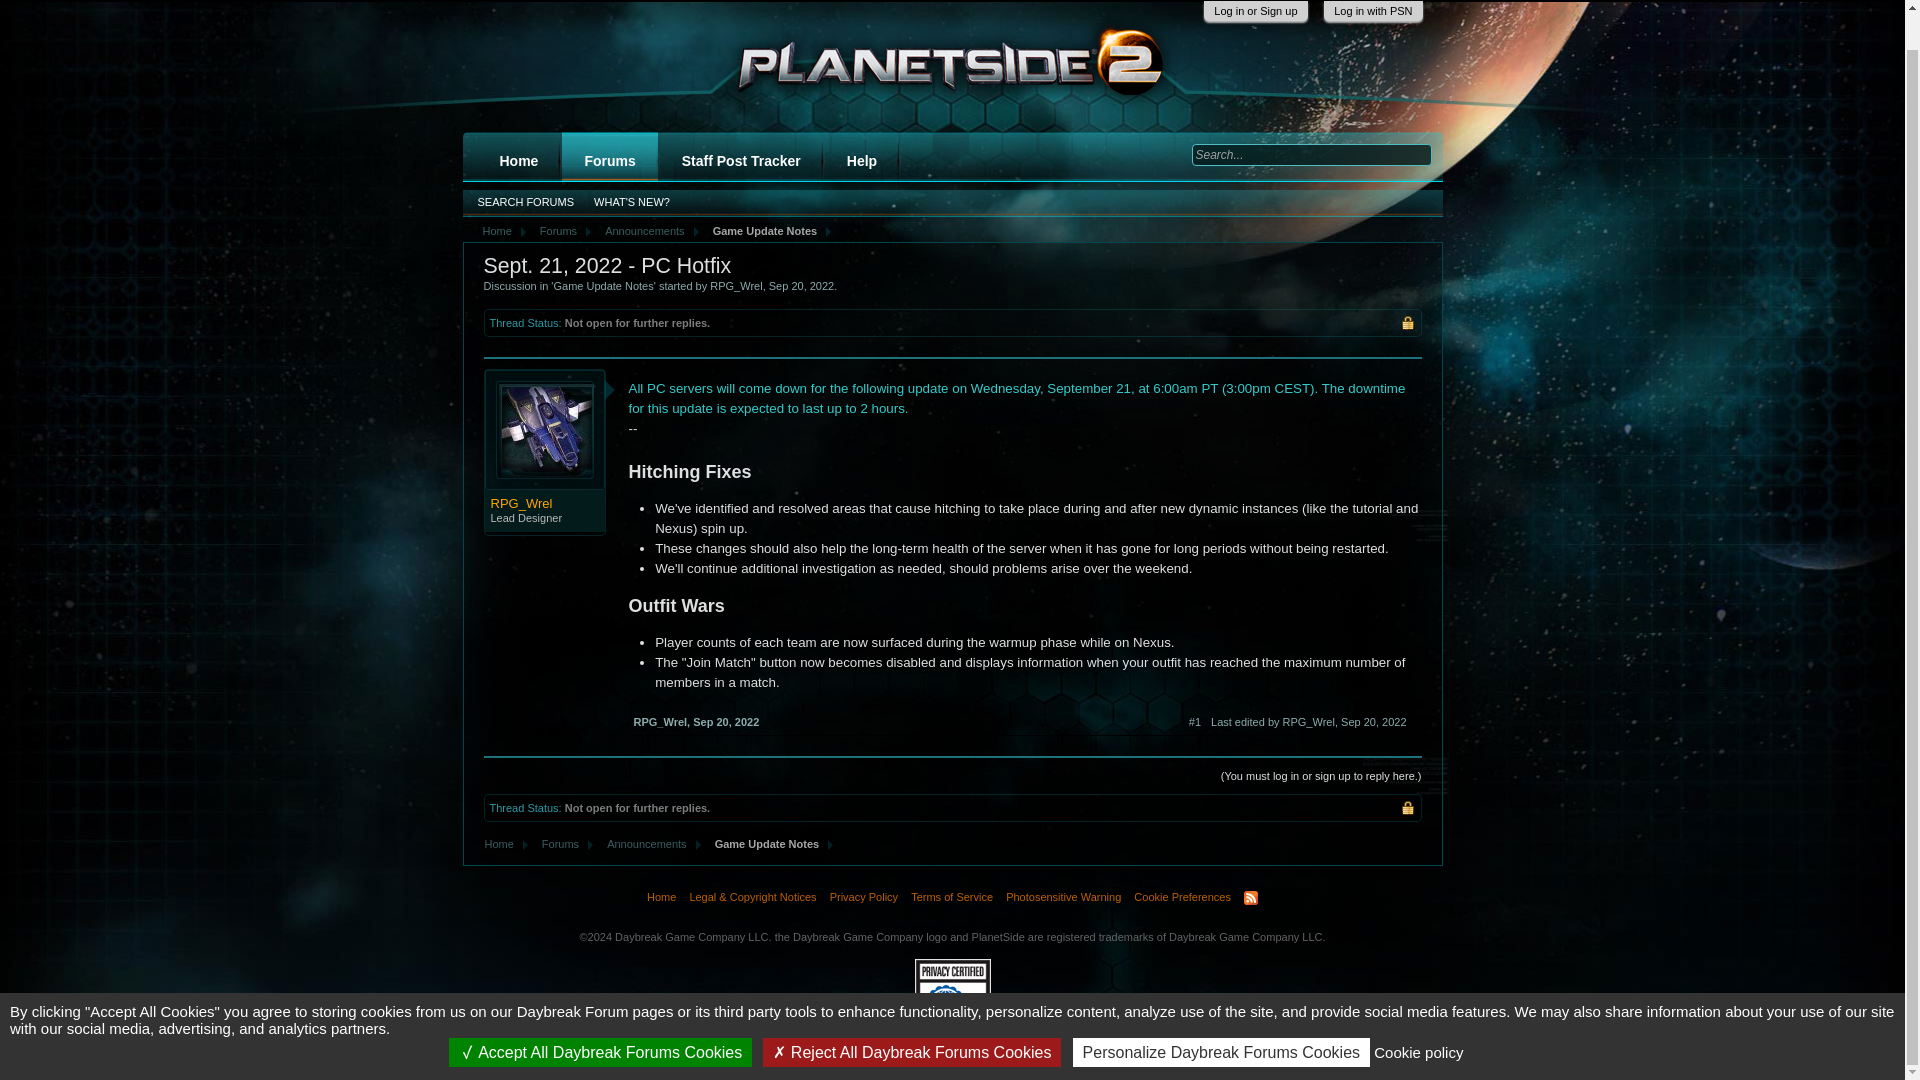 This screenshot has height=1080, width=1920. What do you see at coordinates (602, 285) in the screenshot?
I see `Game Update Notes` at bounding box center [602, 285].